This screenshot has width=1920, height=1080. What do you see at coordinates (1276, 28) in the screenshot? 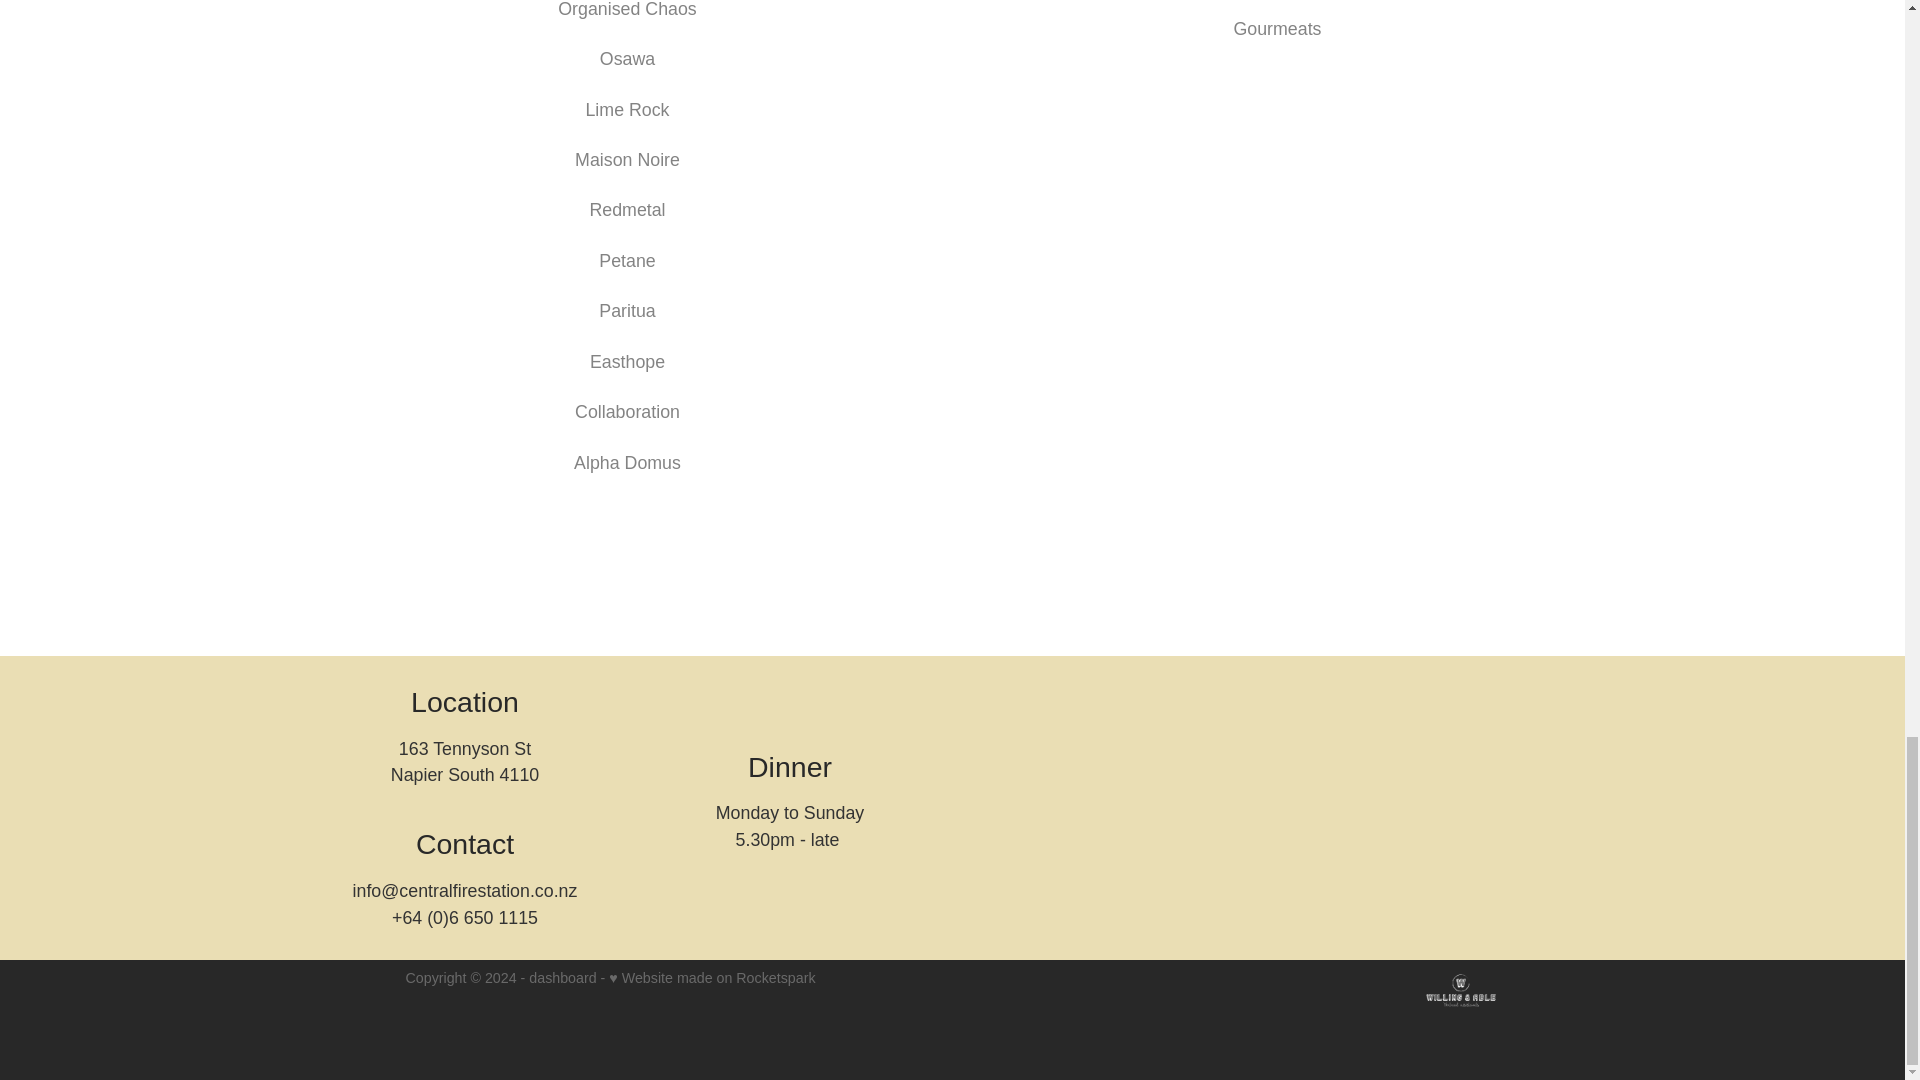
I see `Gourmeats` at bounding box center [1276, 28].